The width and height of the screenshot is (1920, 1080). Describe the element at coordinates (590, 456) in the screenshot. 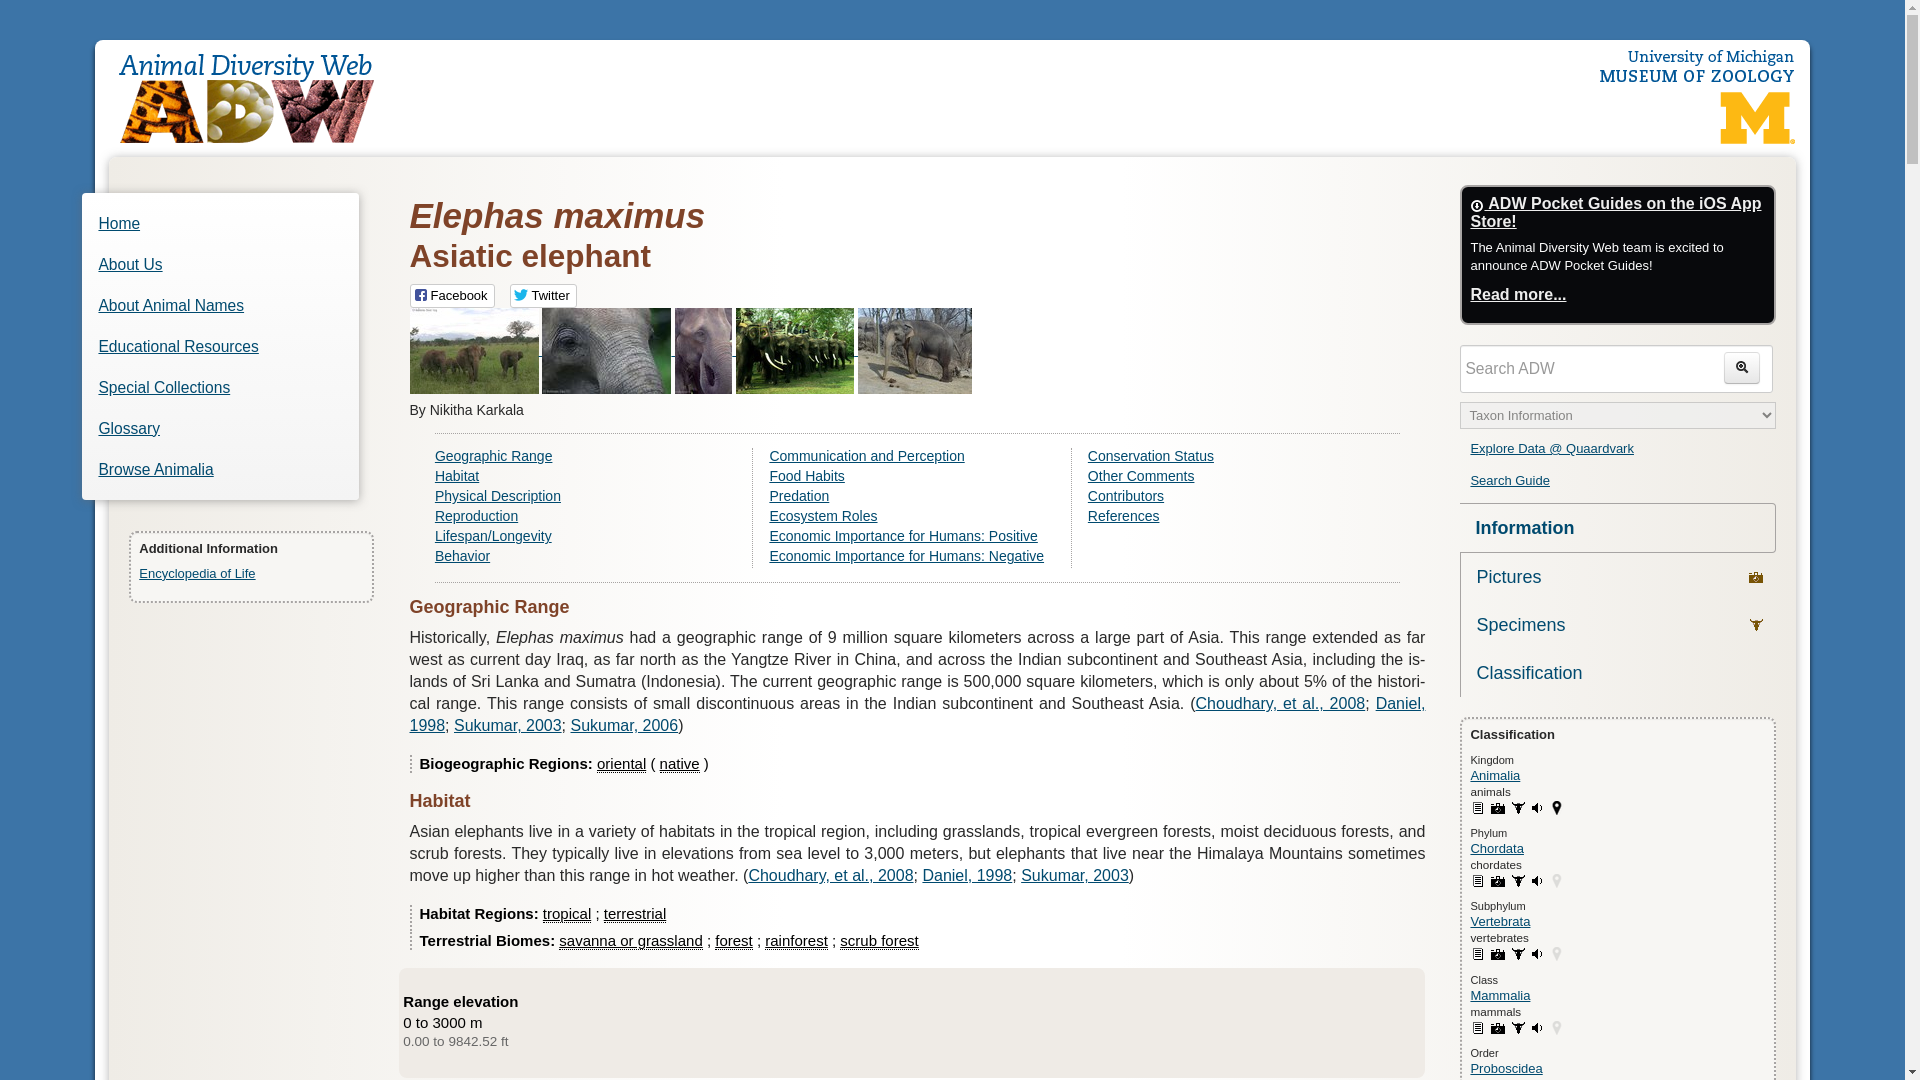

I see `Geographic Range` at that location.